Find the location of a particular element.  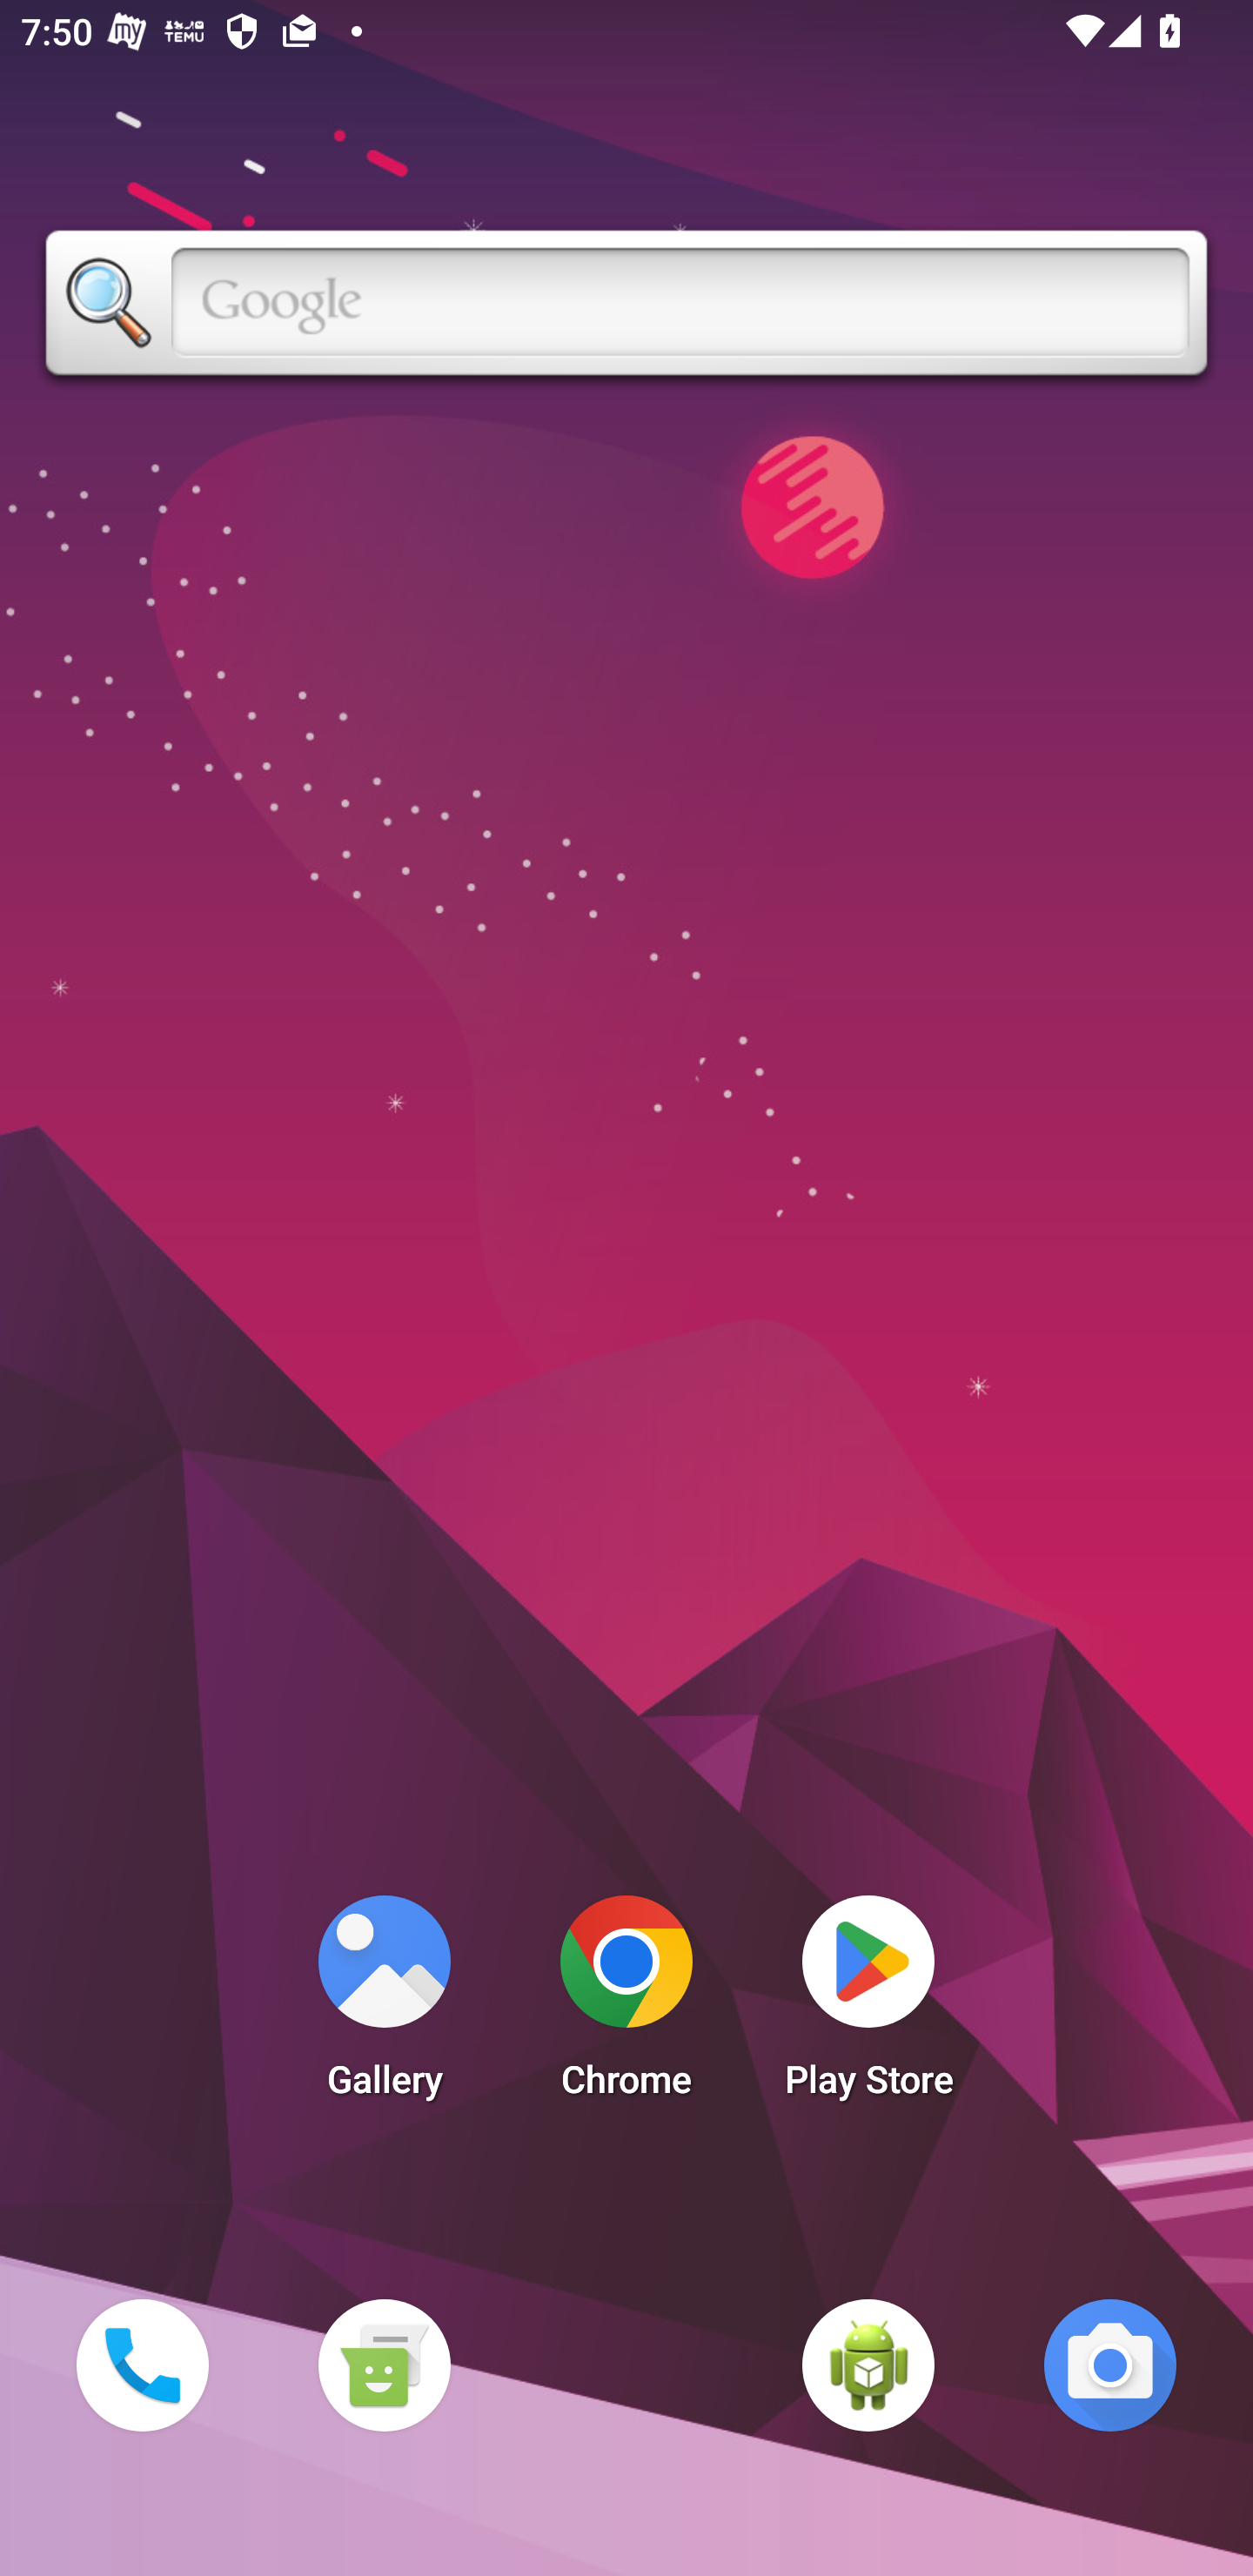

Play Store is located at coordinates (868, 2005).